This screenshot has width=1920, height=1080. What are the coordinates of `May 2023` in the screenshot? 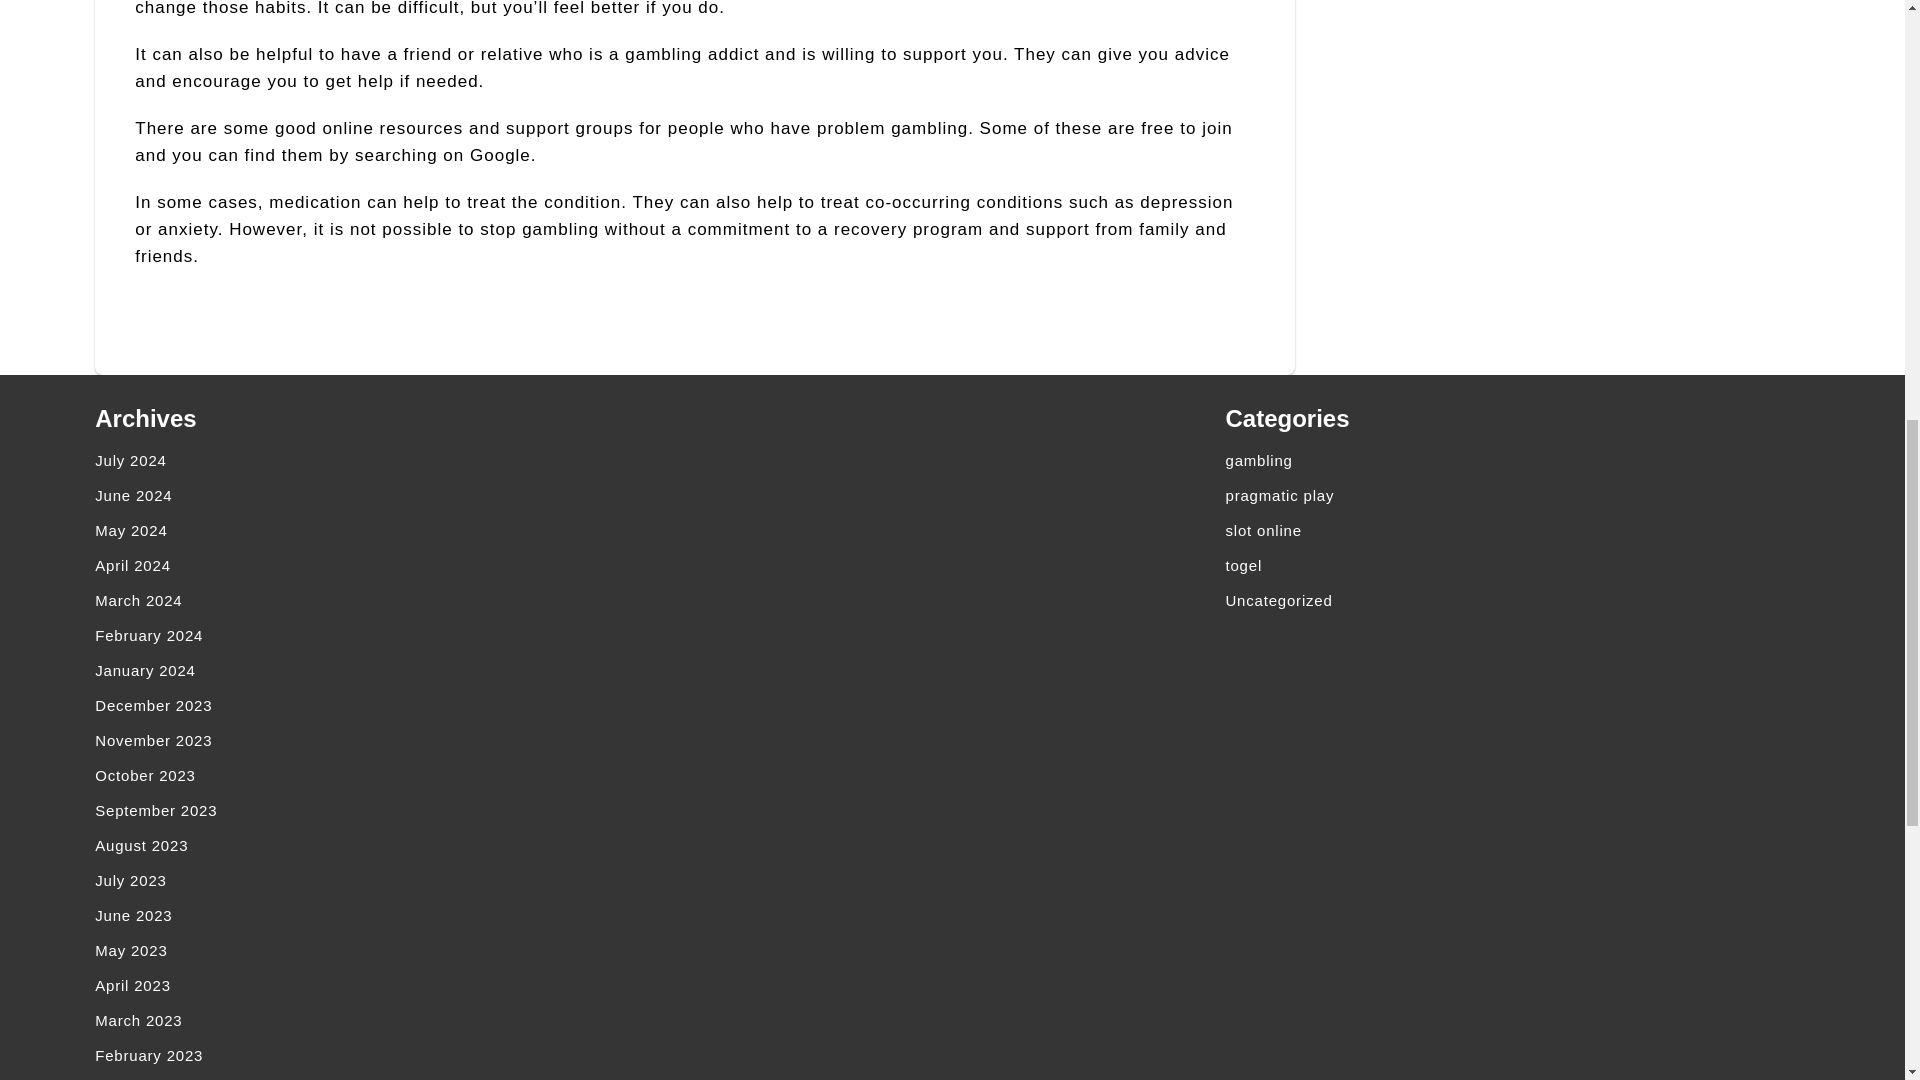 It's located at (376, 950).